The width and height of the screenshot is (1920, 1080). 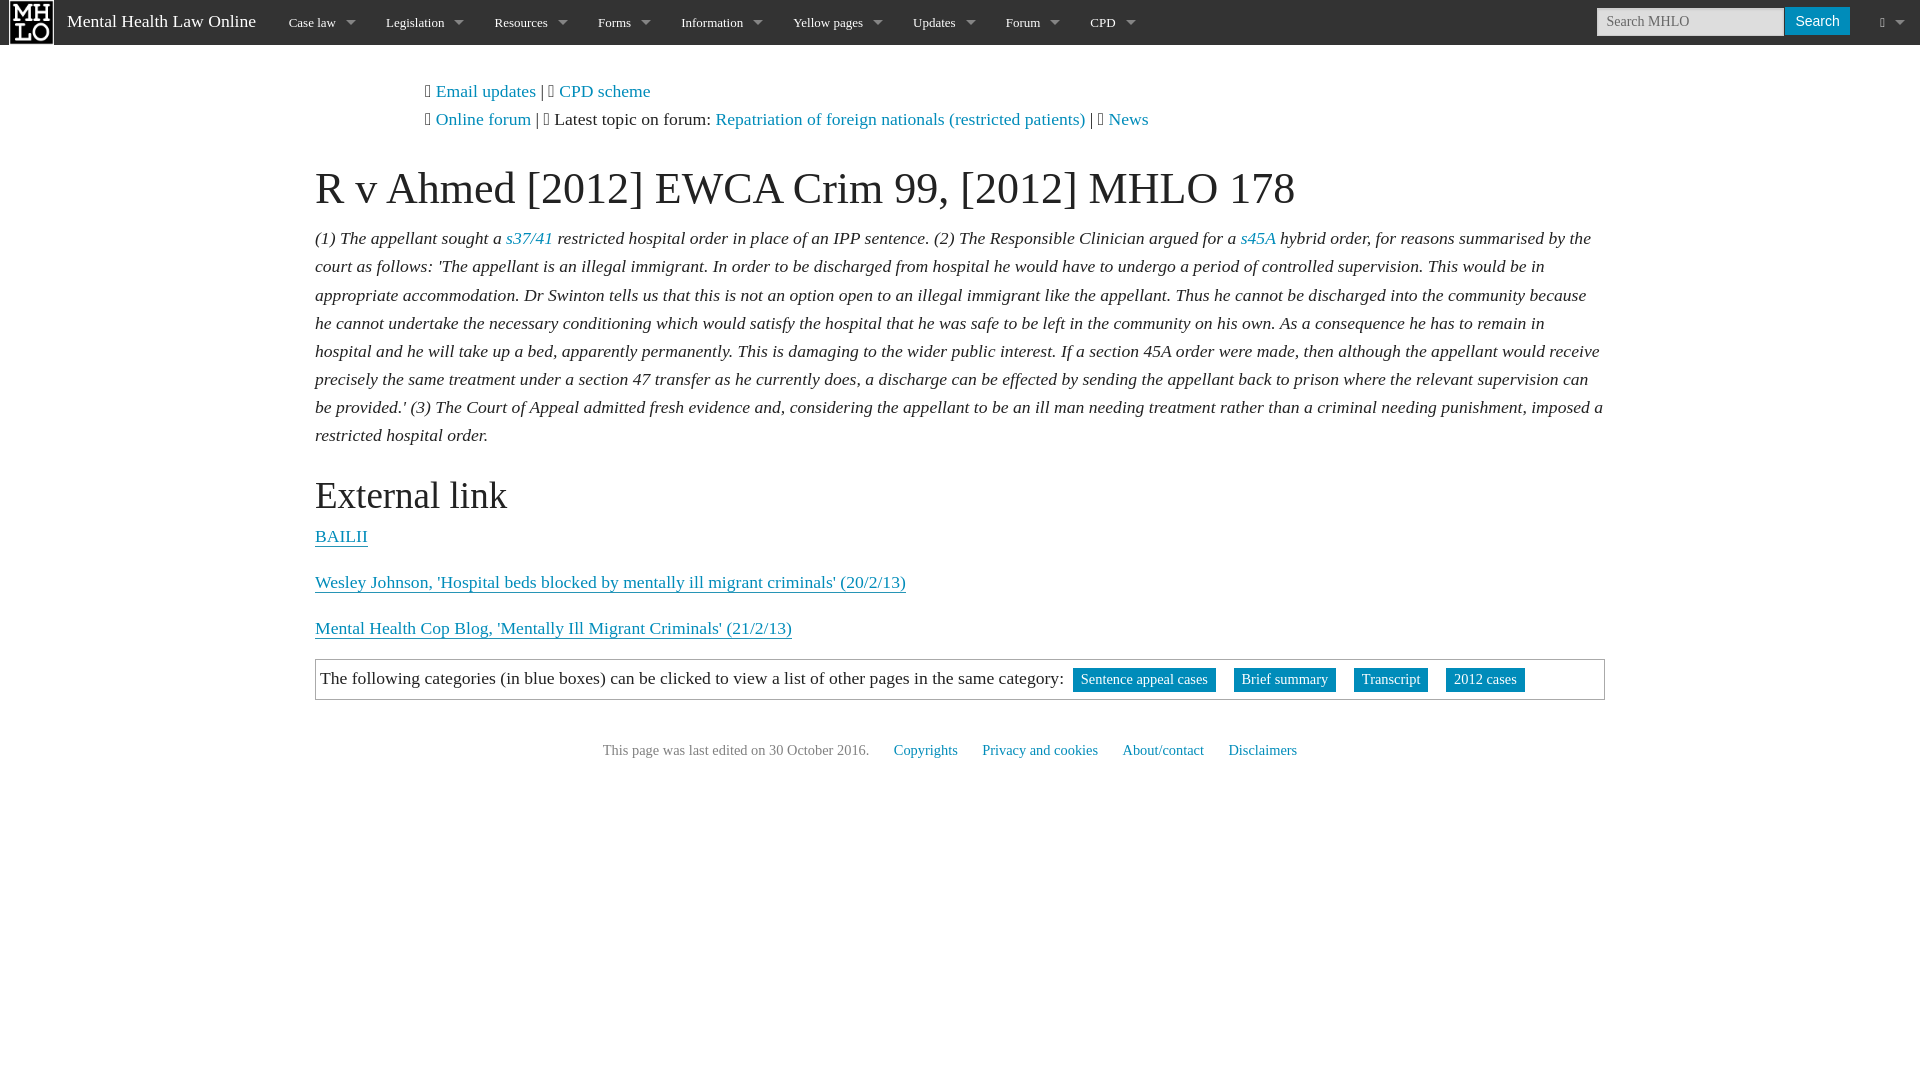 I want to click on Court of Protection forms, so click(x=624, y=247).